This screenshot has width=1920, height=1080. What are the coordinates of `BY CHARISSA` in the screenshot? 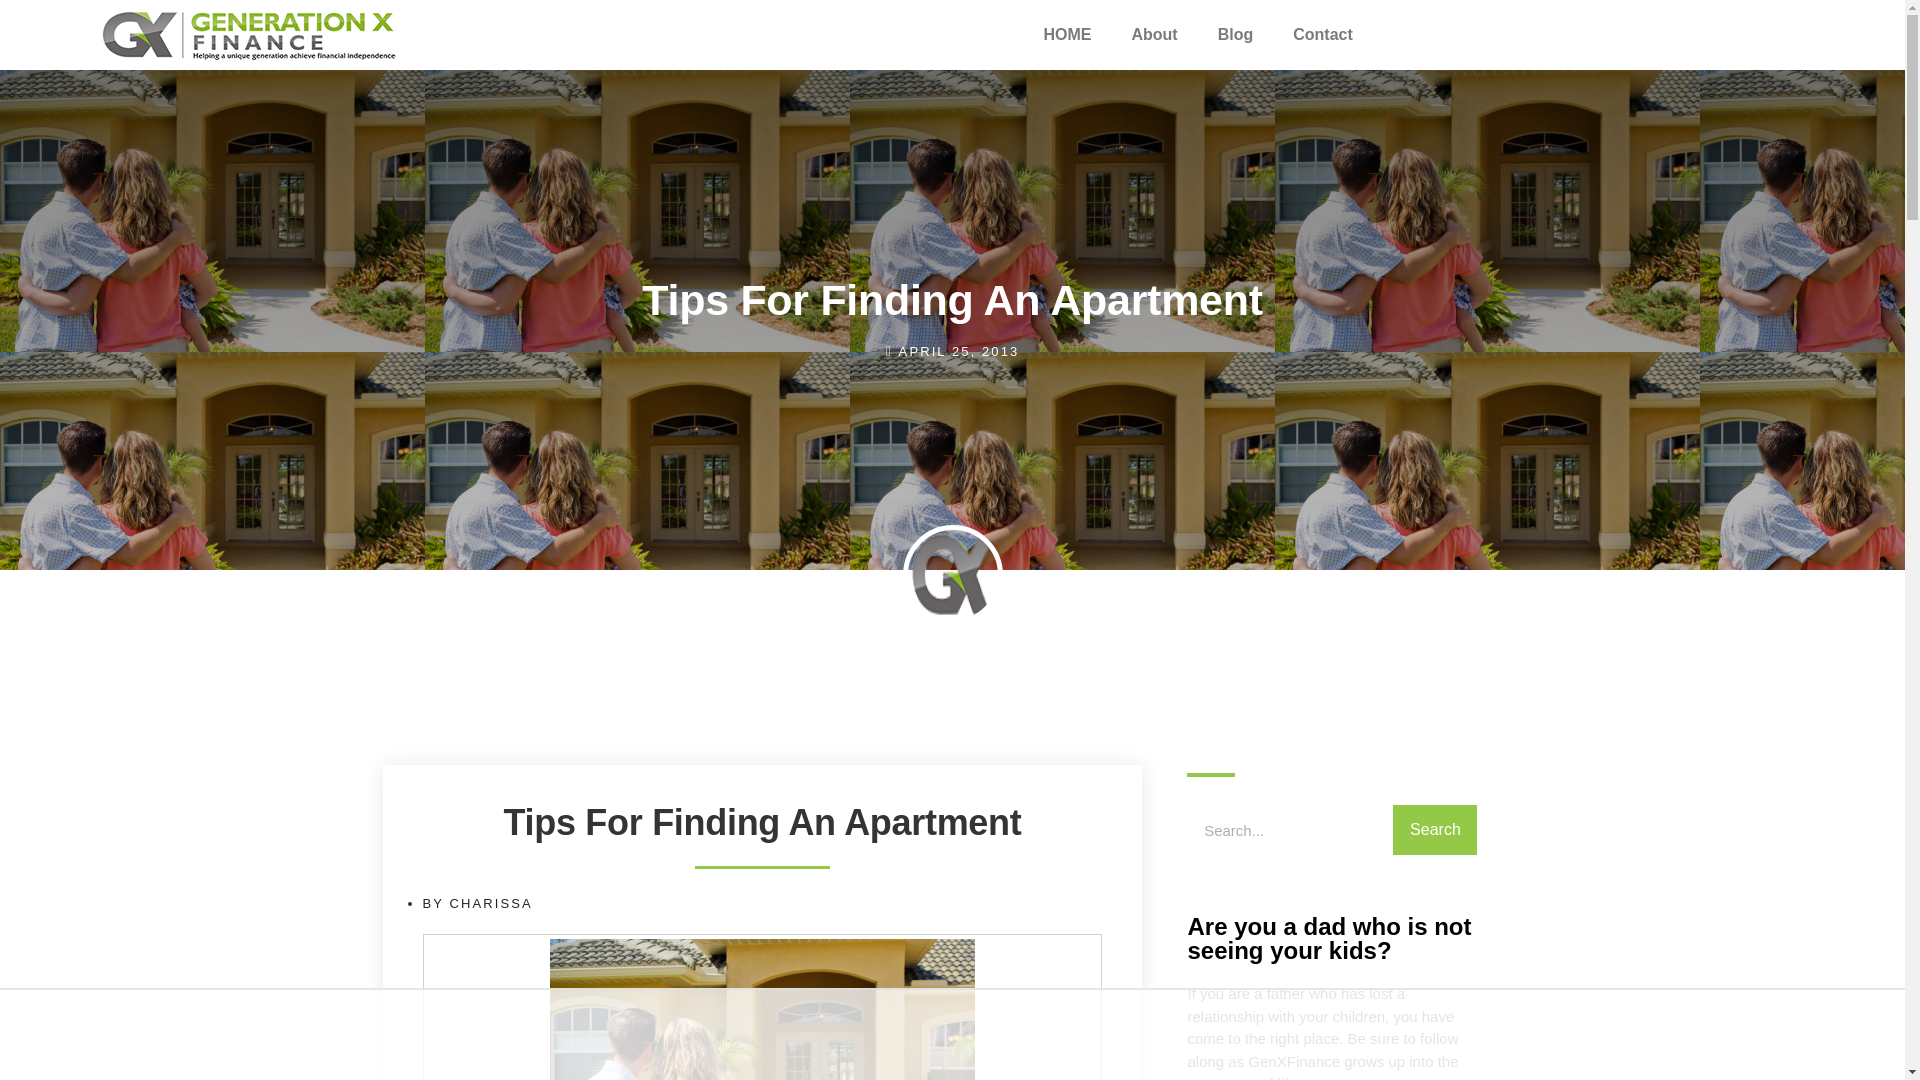 It's located at (476, 904).